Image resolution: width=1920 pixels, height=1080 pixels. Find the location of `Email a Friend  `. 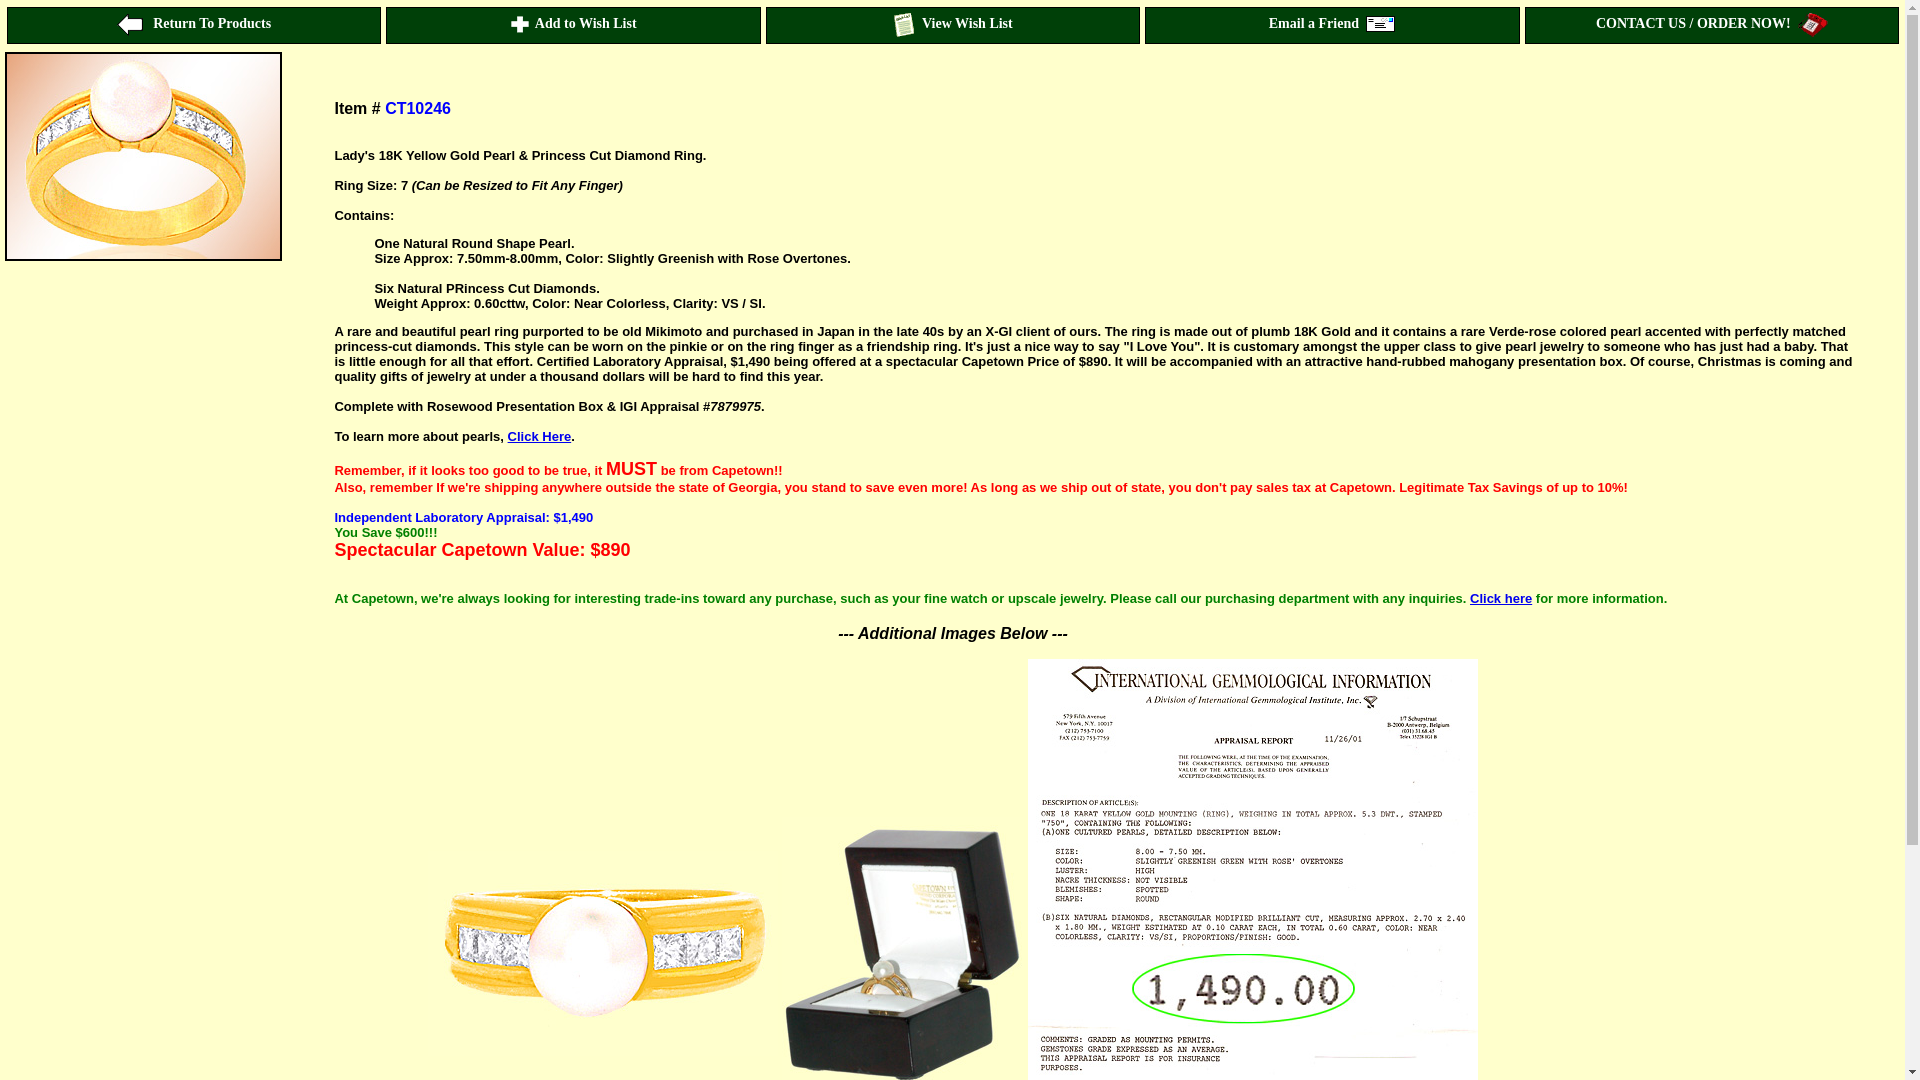

Email a Friend   is located at coordinates (1332, 25).